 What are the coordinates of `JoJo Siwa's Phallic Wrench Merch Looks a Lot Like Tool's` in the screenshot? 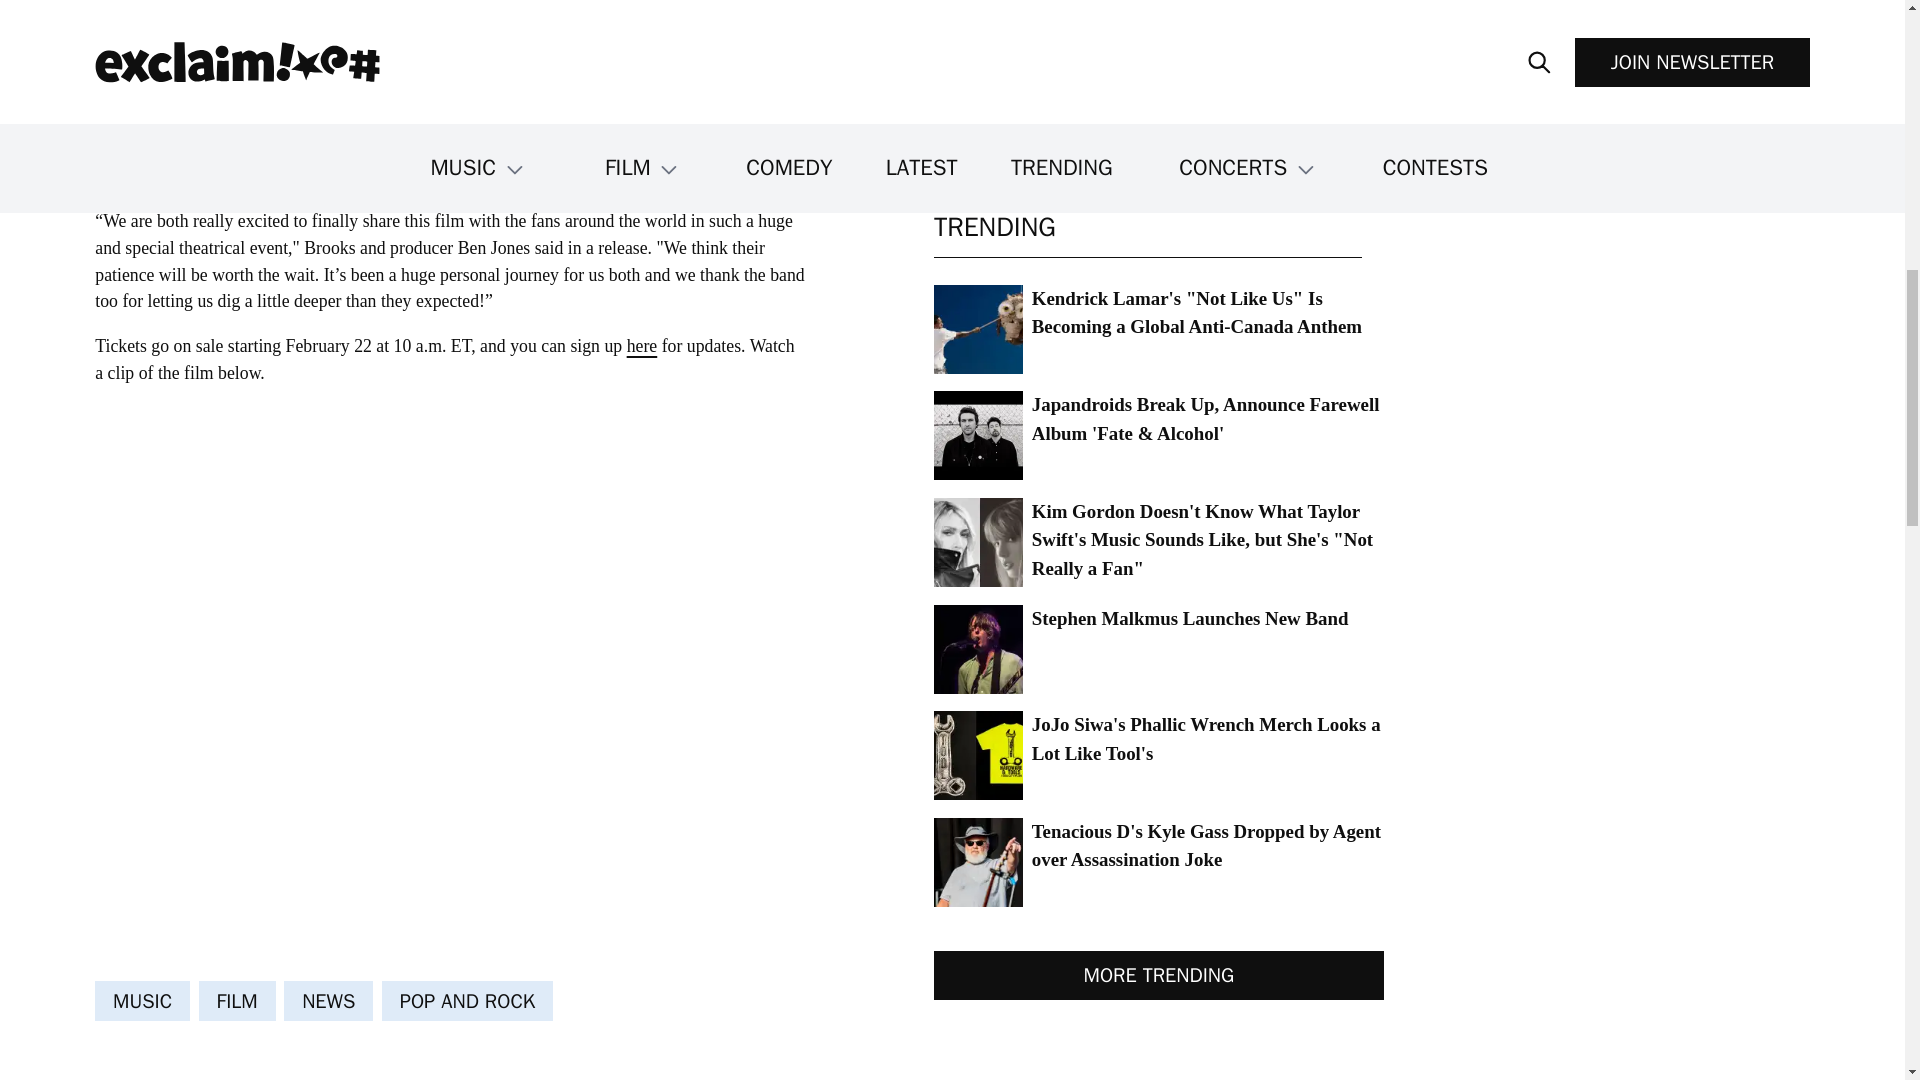 It's located at (1158, 755).